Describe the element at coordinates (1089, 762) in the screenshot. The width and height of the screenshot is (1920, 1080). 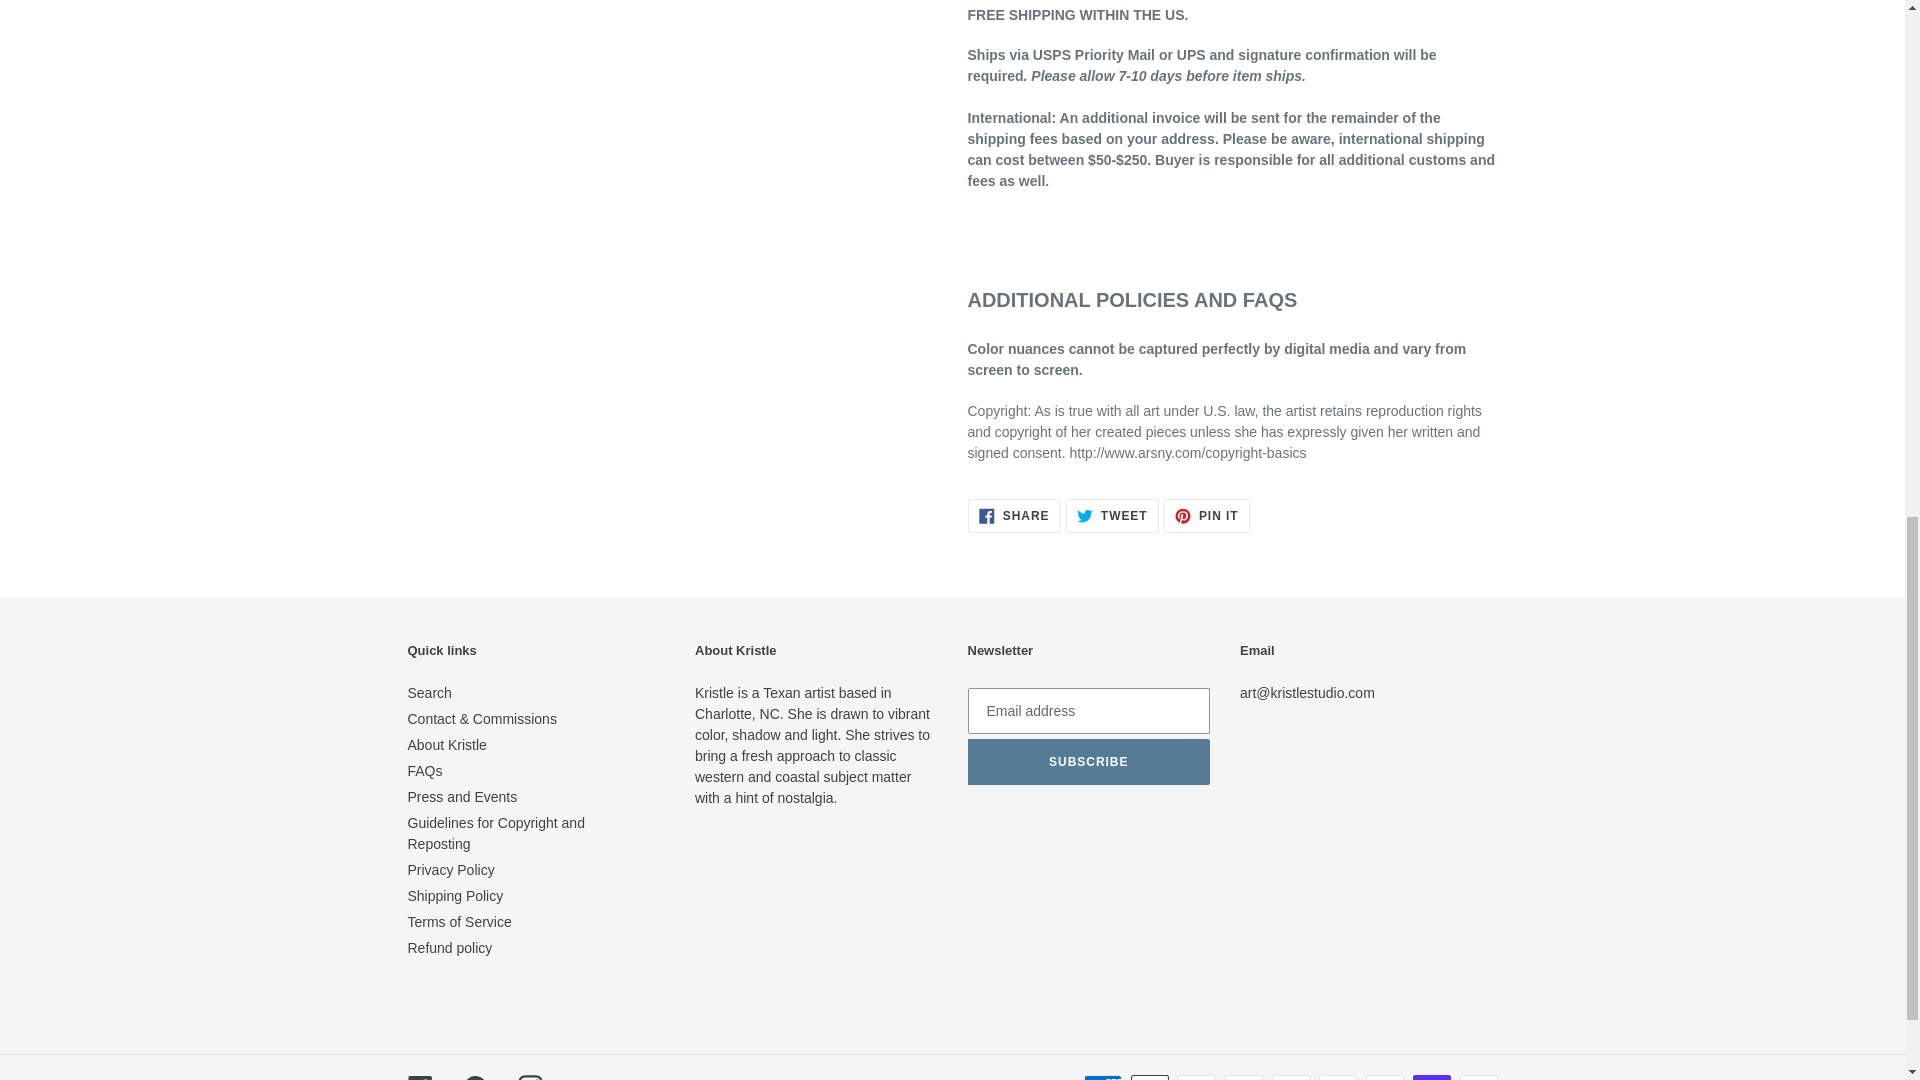
I see `SUBSCRIBE` at that location.